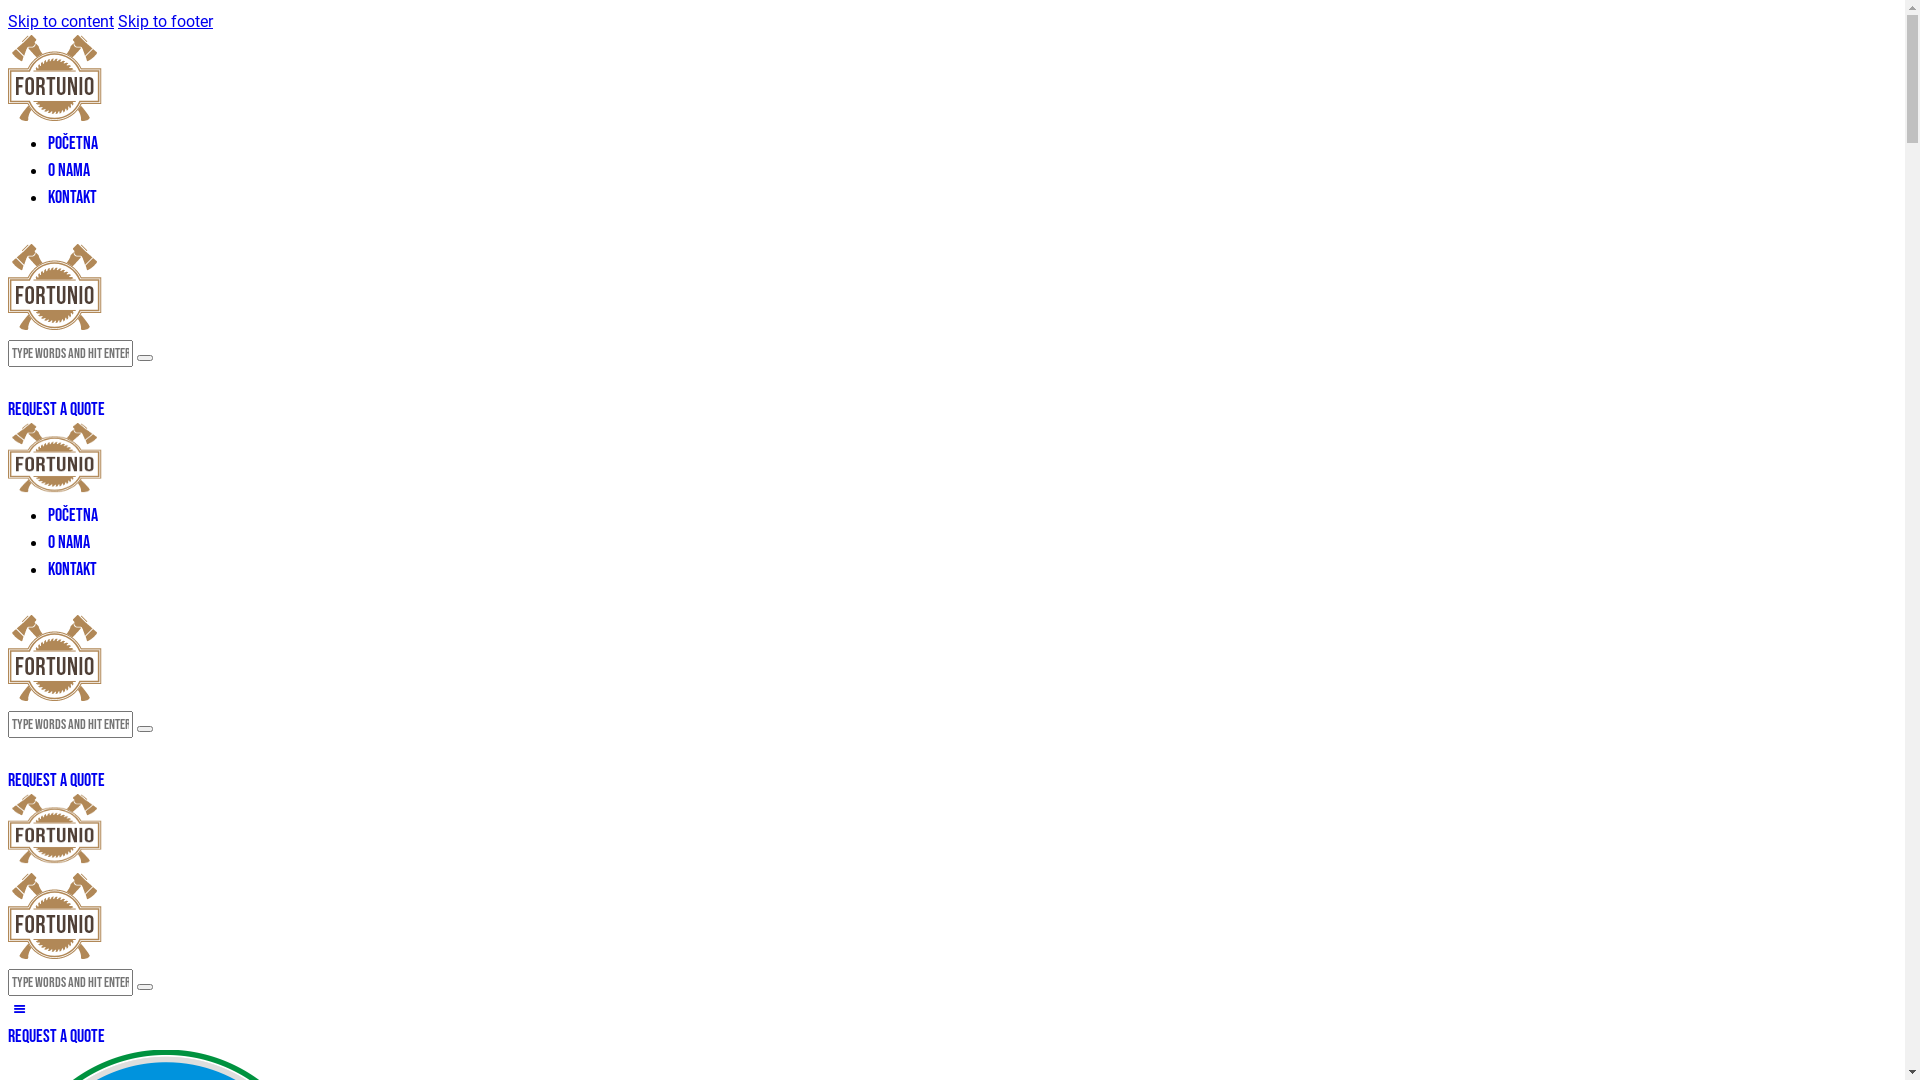 This screenshot has height=1080, width=1920. What do you see at coordinates (69, 542) in the screenshot?
I see `O NAMA` at bounding box center [69, 542].